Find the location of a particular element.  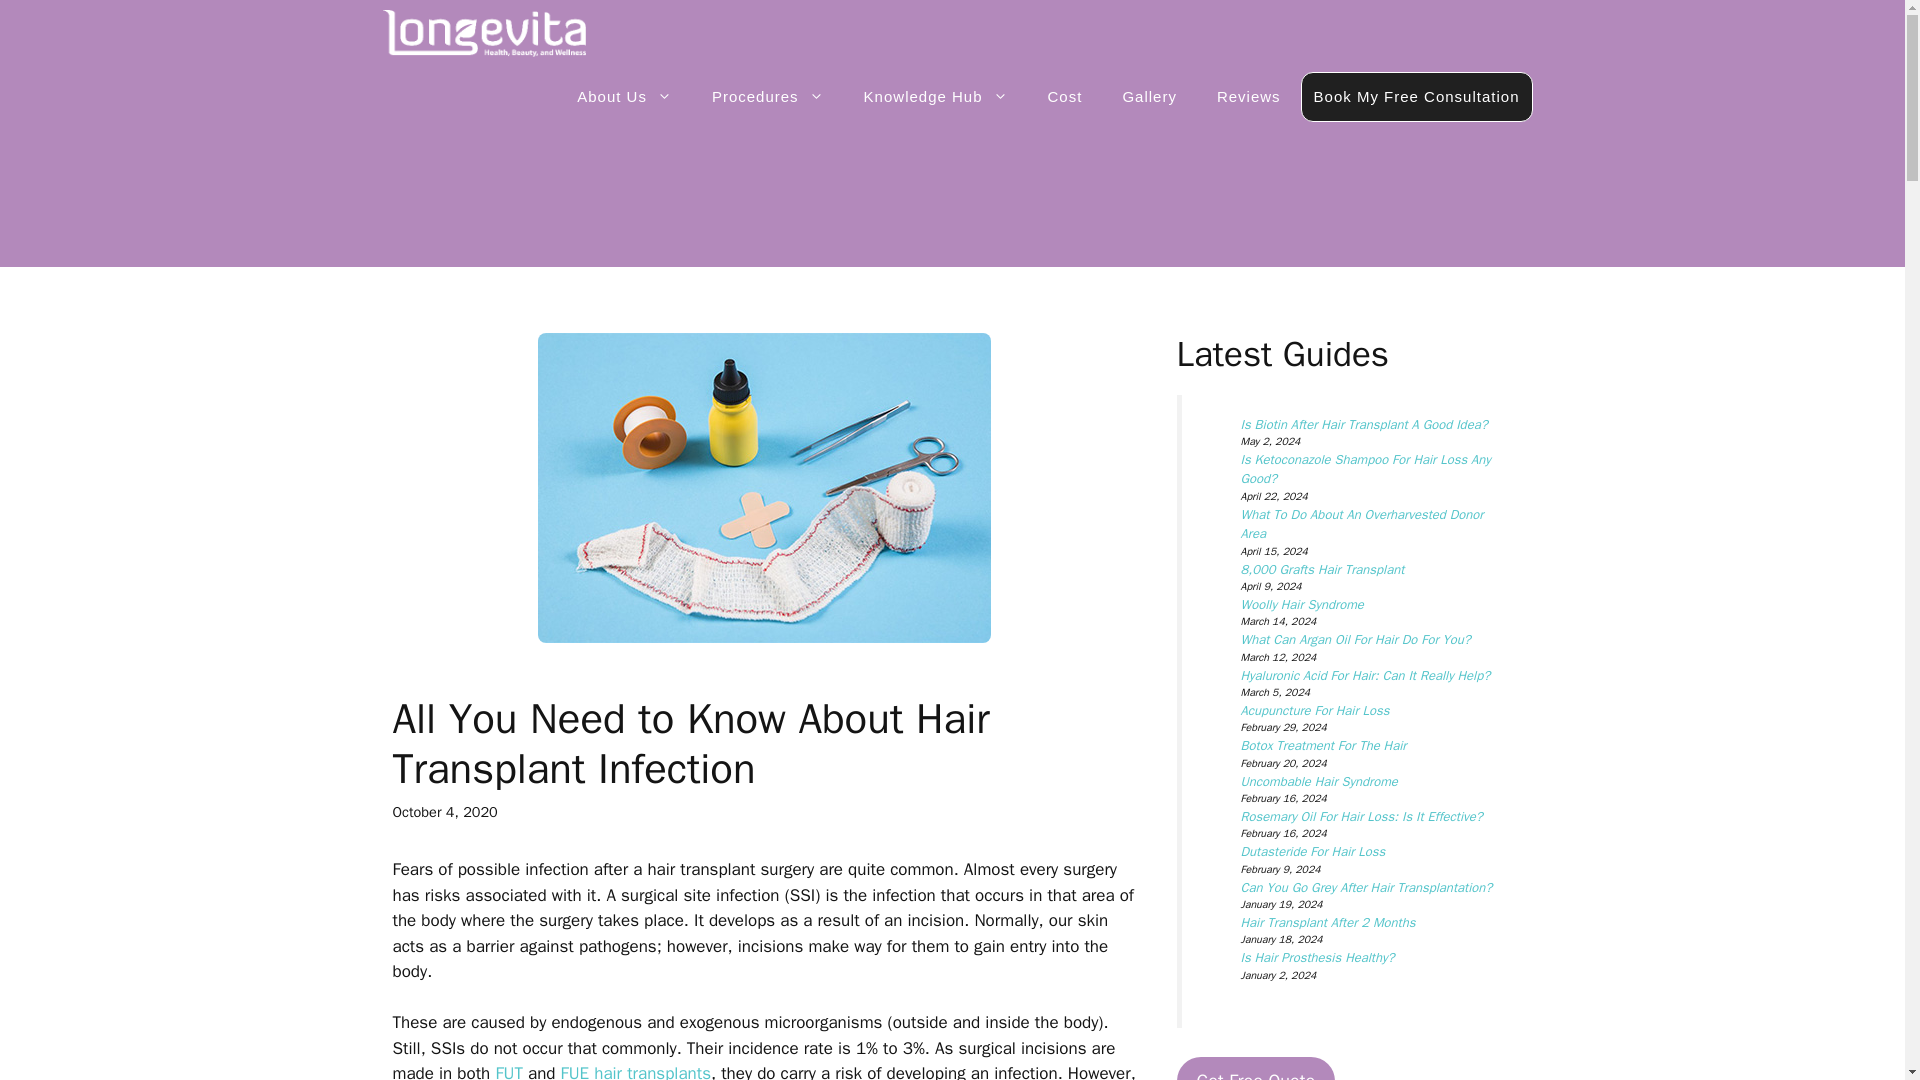

Longevita Hair Transplant is located at coordinates (484, 33).